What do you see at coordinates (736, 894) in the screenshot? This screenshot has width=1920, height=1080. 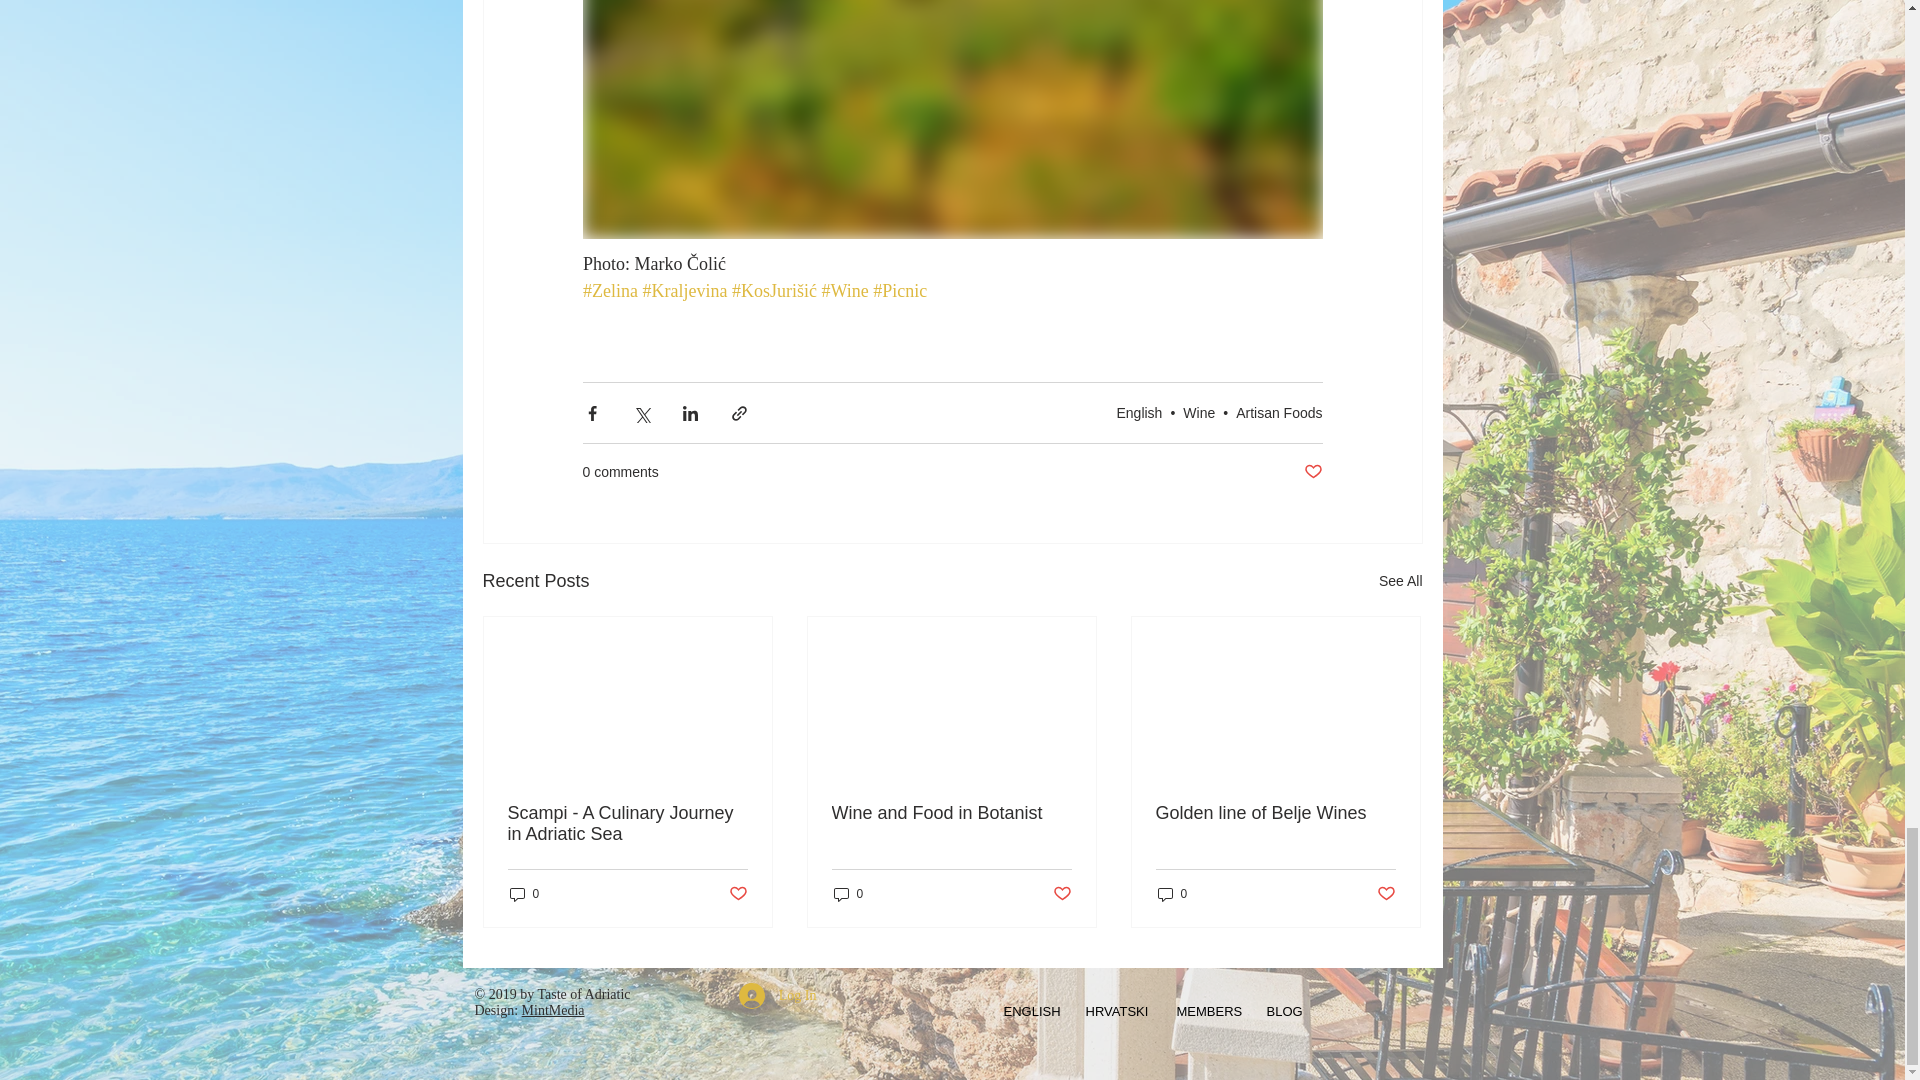 I see `Post not marked as liked` at bounding box center [736, 894].